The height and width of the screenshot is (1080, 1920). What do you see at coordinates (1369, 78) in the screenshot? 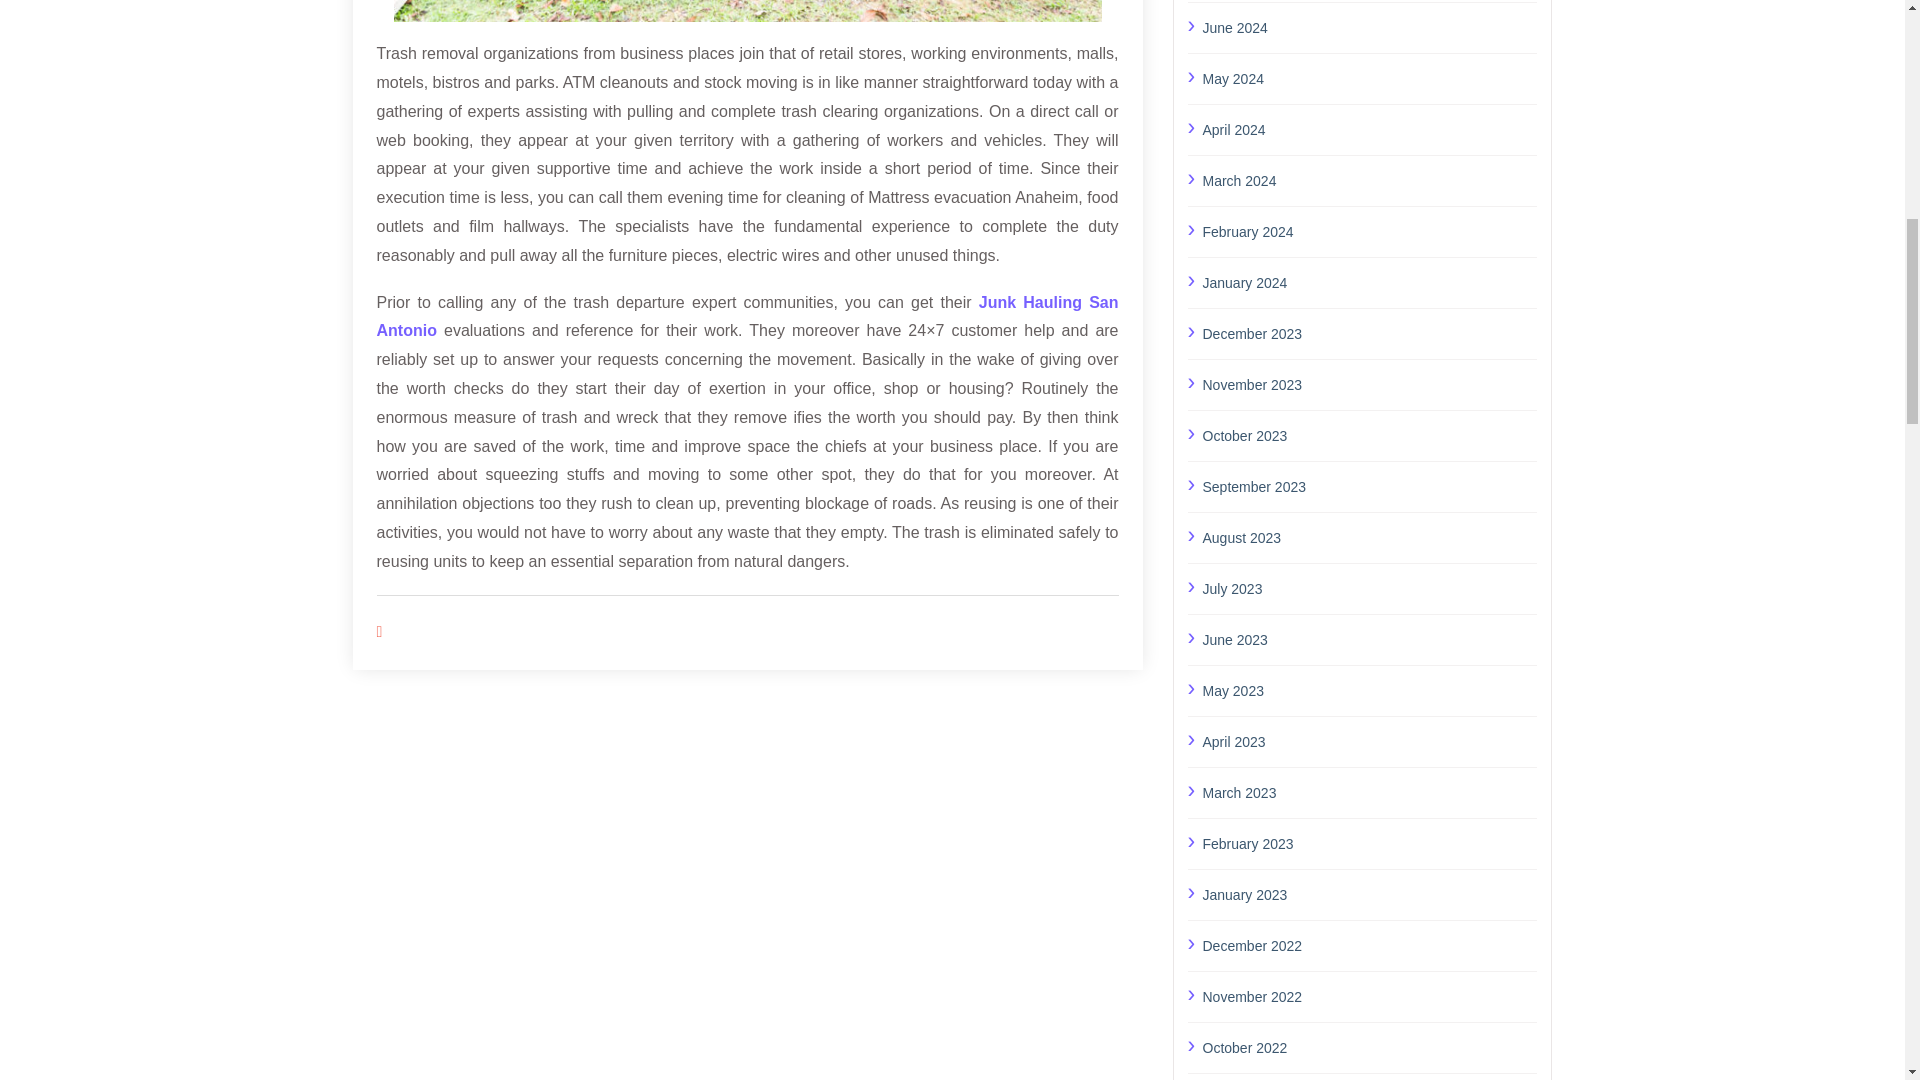
I see `May 2024` at bounding box center [1369, 78].